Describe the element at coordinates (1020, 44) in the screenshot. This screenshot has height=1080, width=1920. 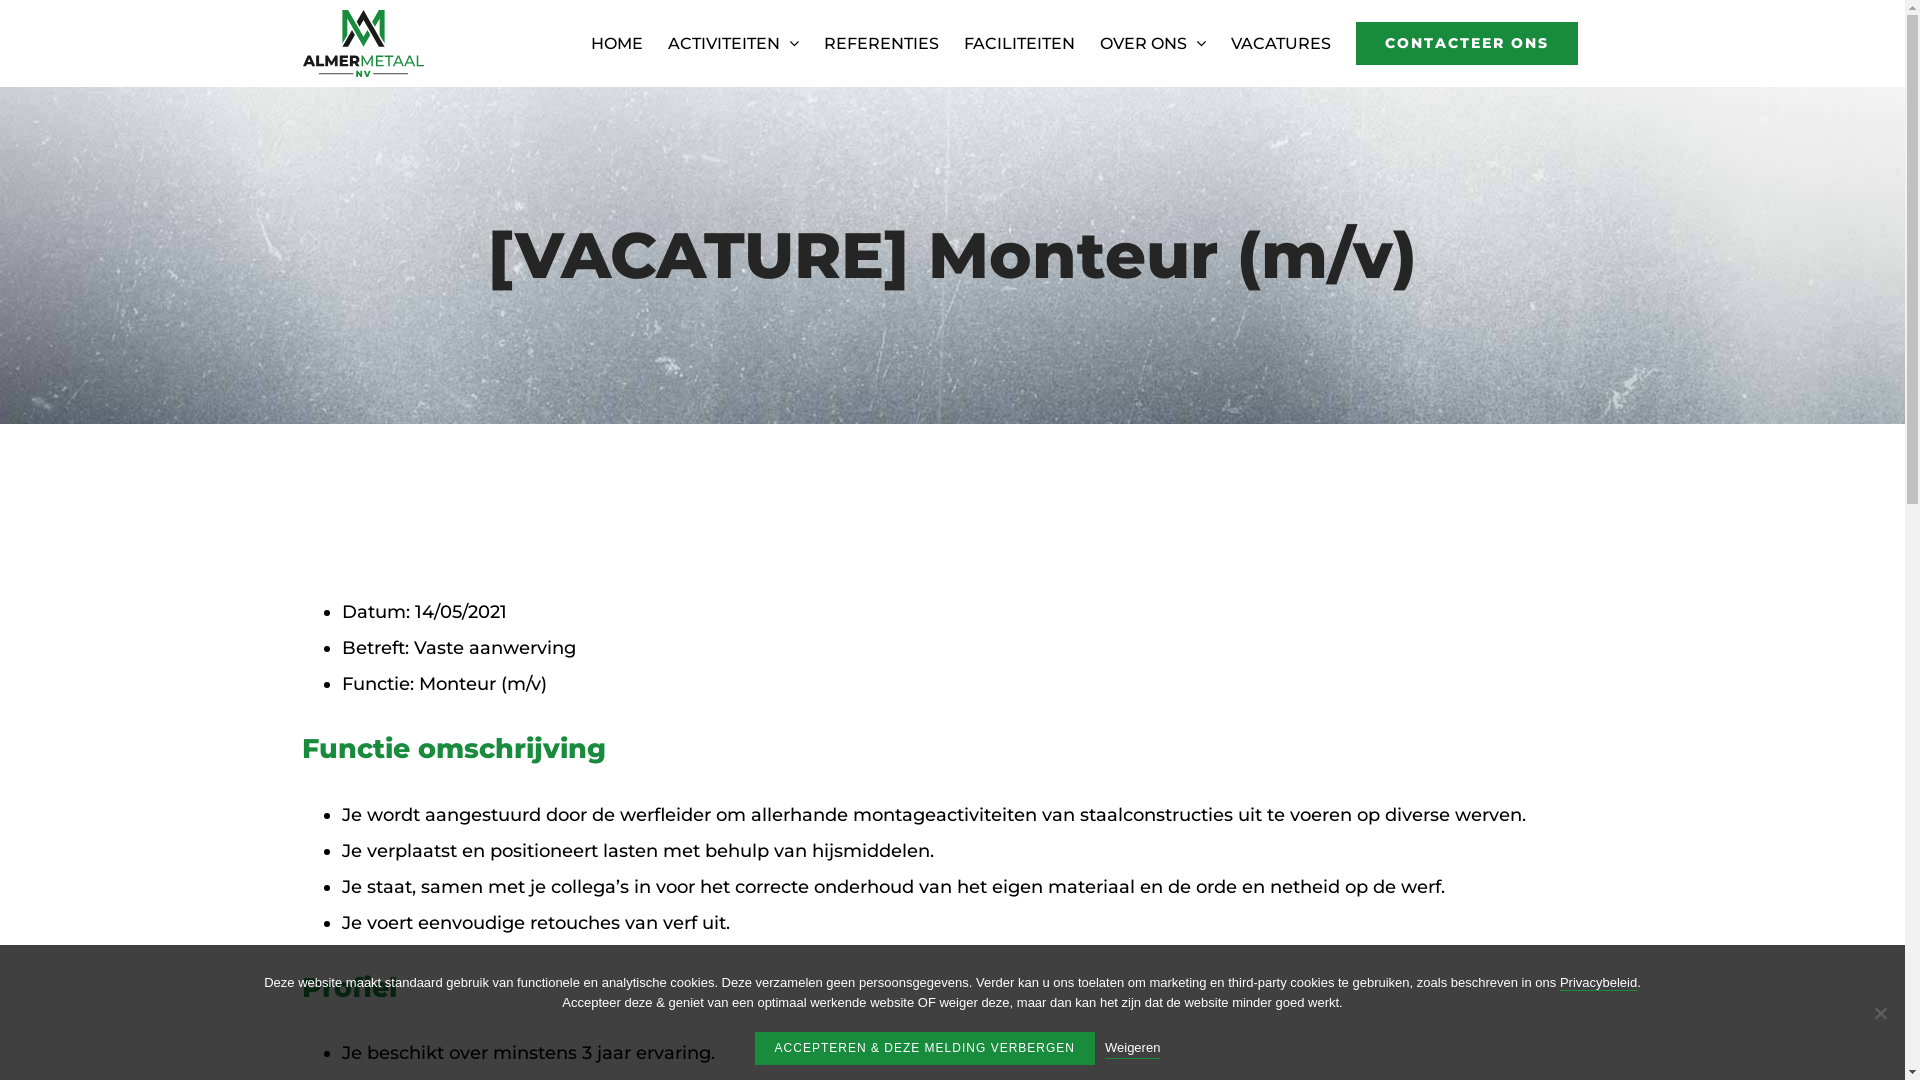
I see `FACILITEITEN` at that location.